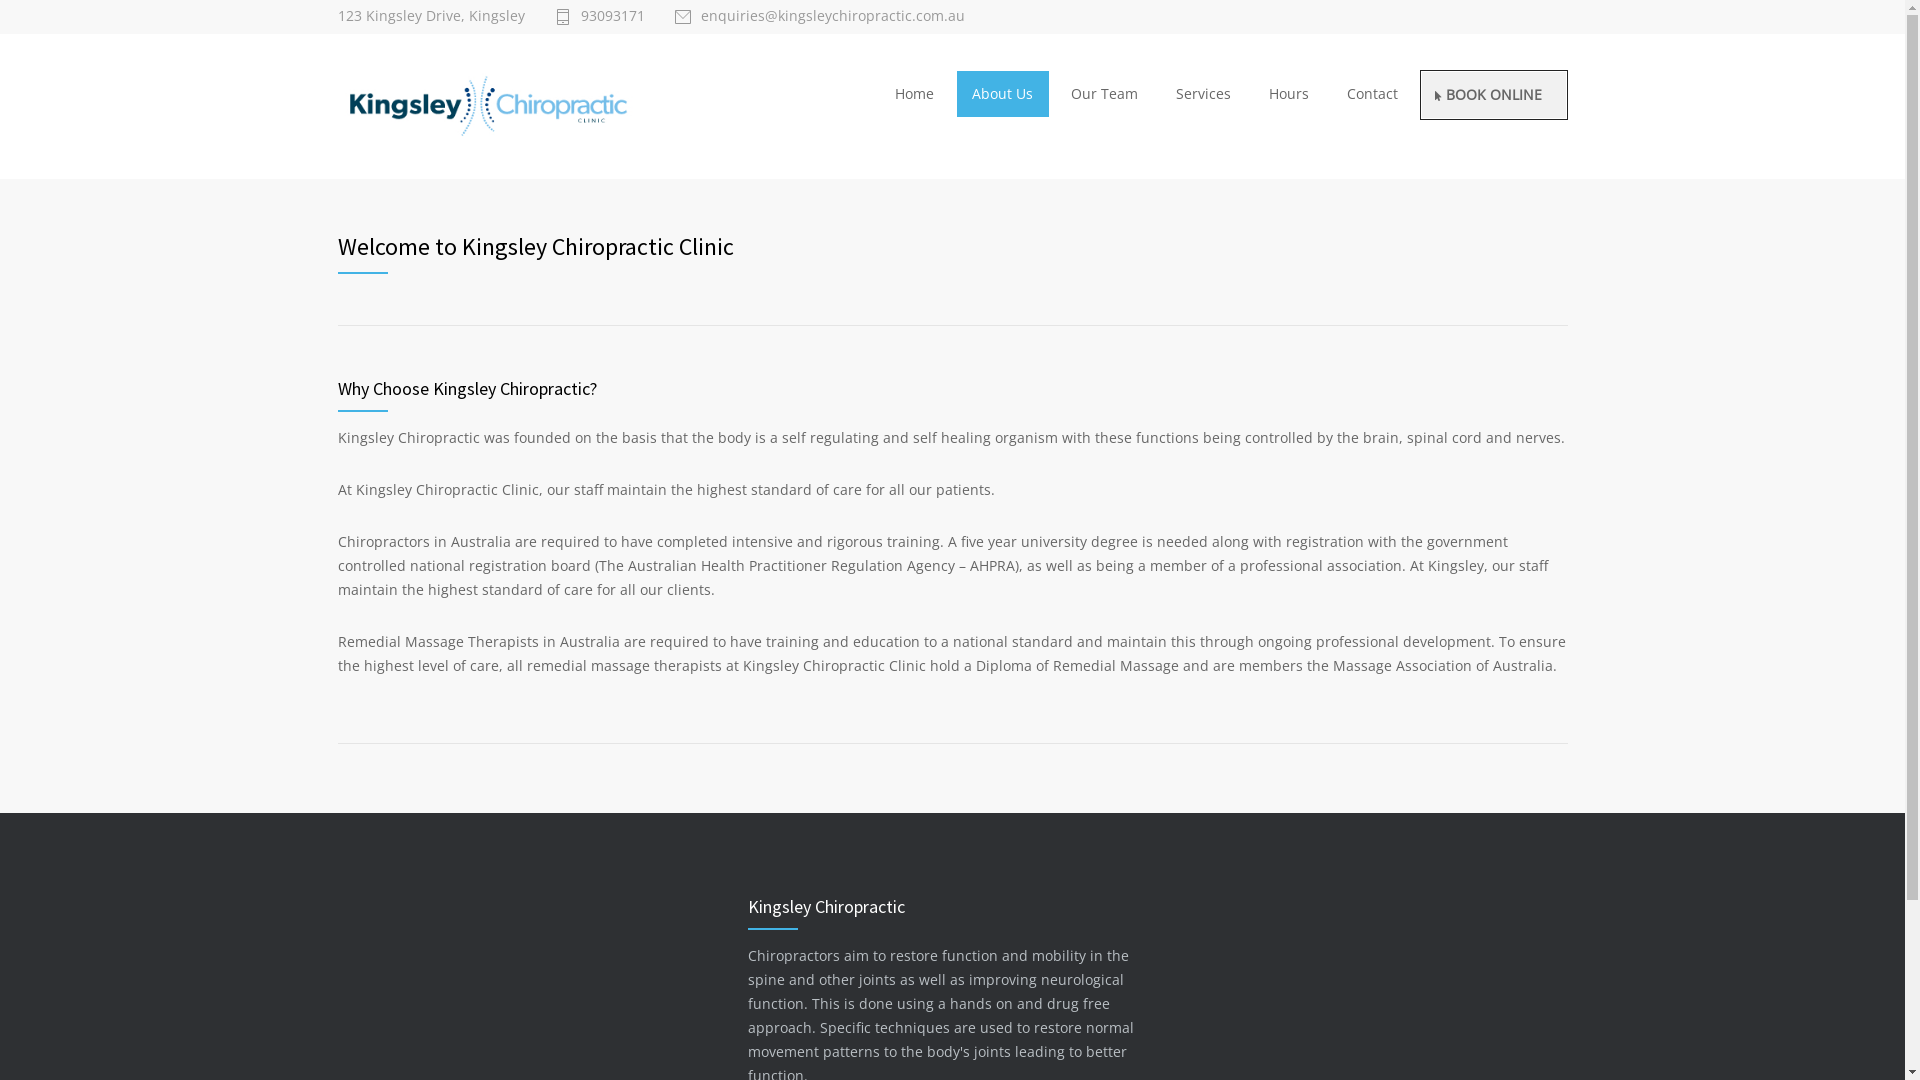  Describe the element at coordinates (599, 17) in the screenshot. I see `93093171` at that location.